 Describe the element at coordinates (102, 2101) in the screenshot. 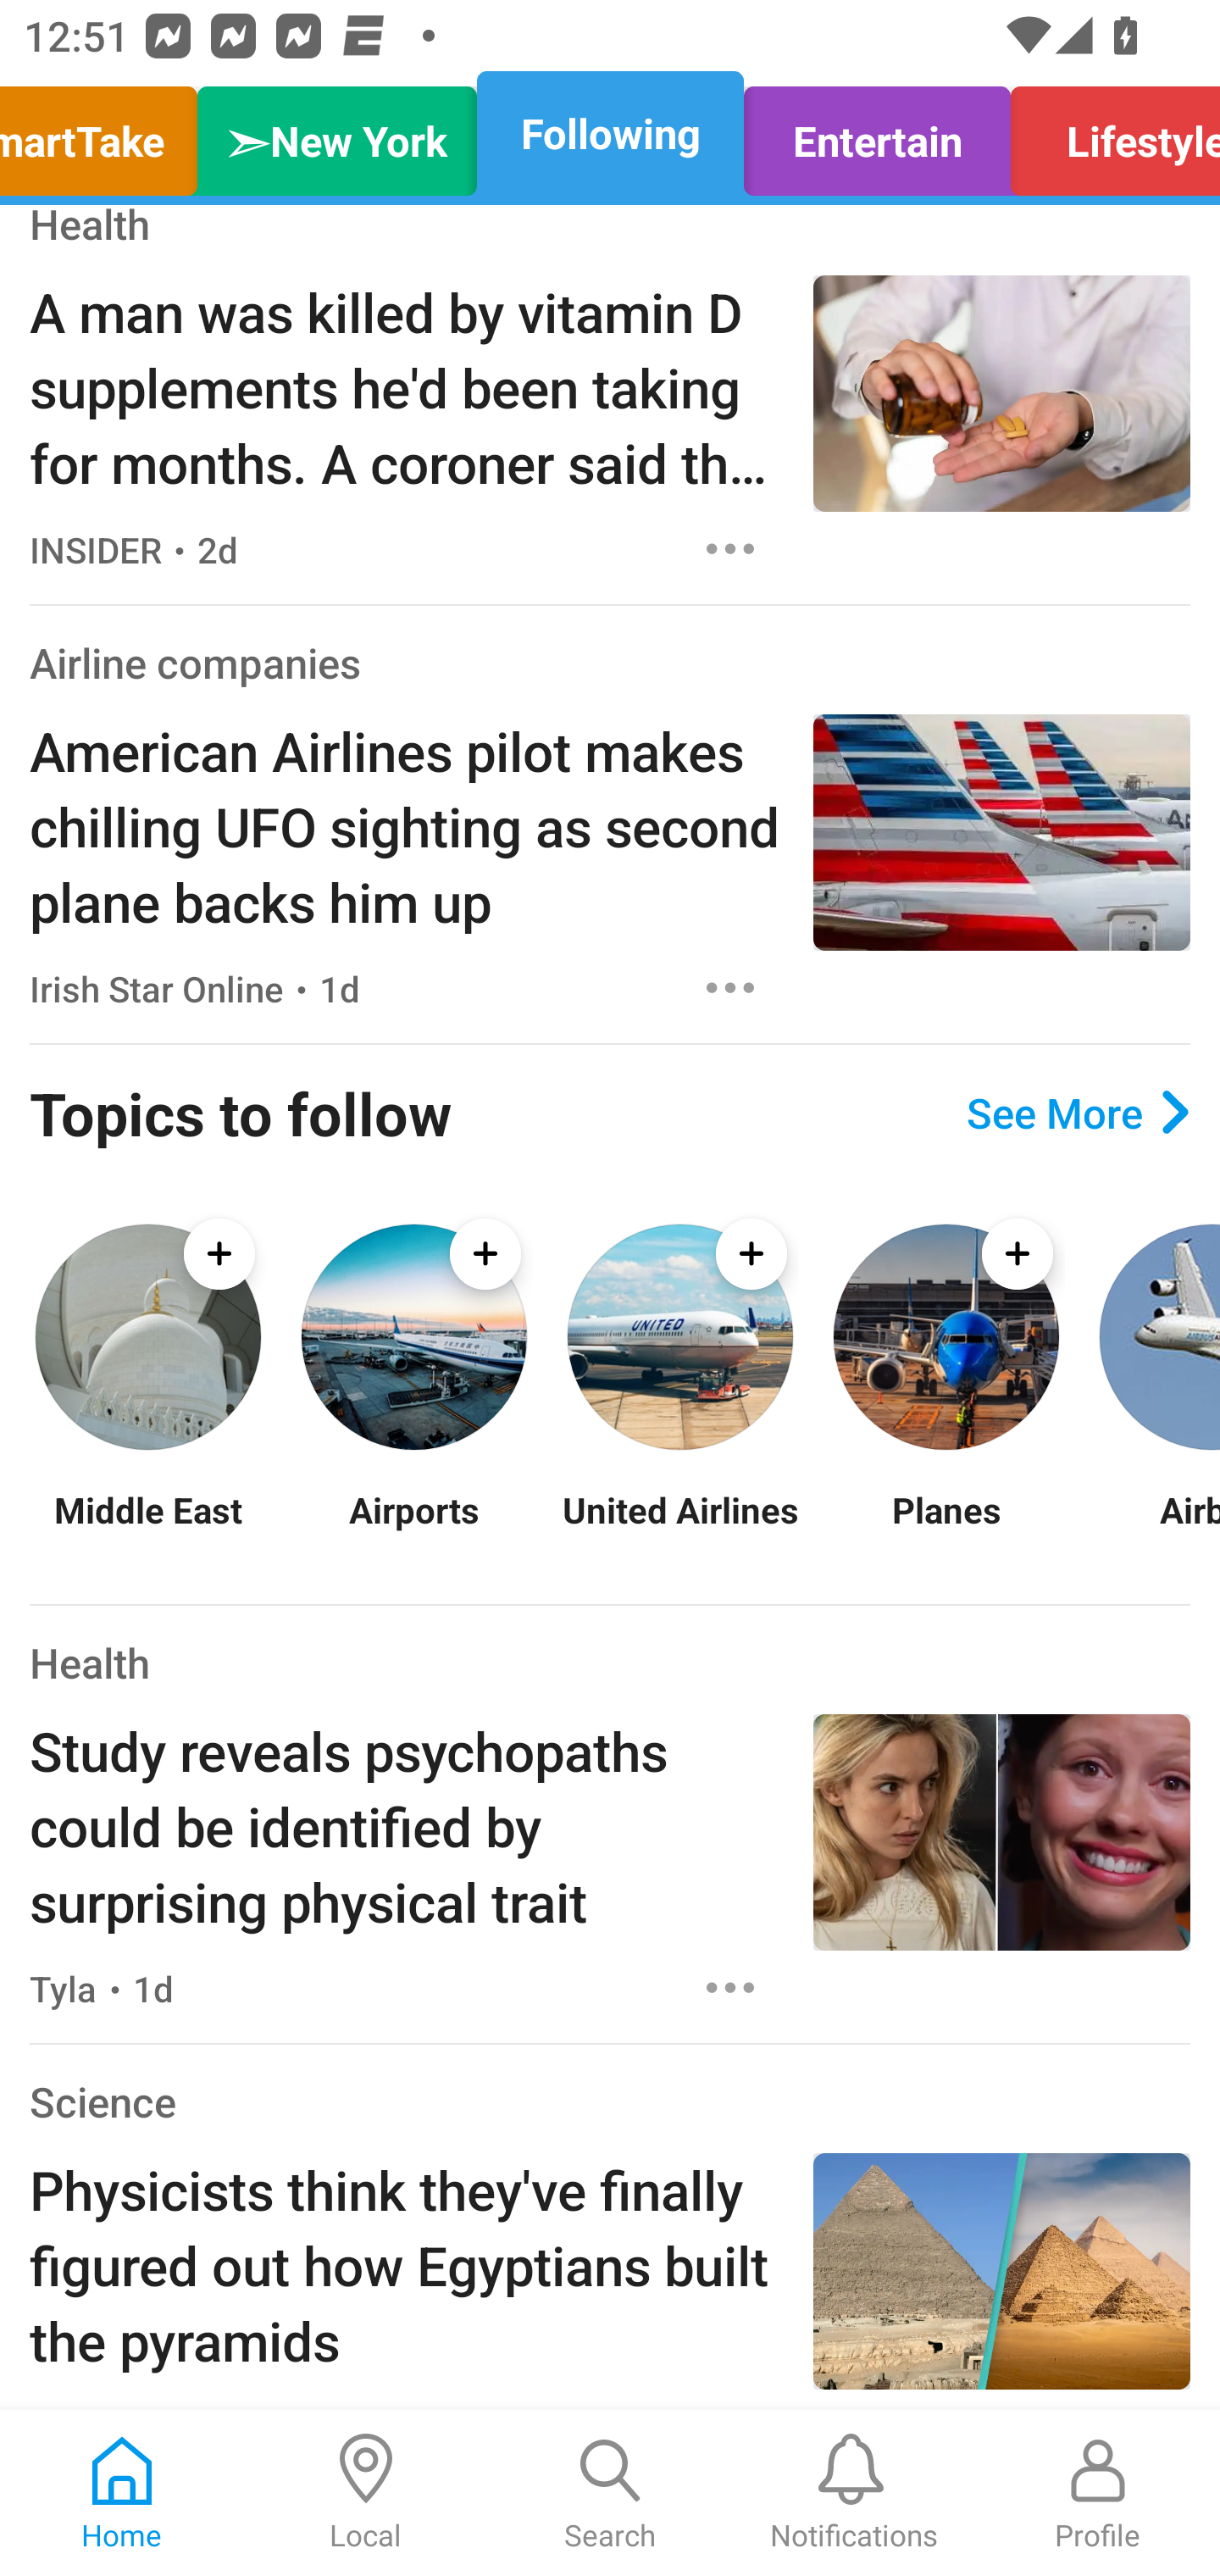

I see `Science` at that location.